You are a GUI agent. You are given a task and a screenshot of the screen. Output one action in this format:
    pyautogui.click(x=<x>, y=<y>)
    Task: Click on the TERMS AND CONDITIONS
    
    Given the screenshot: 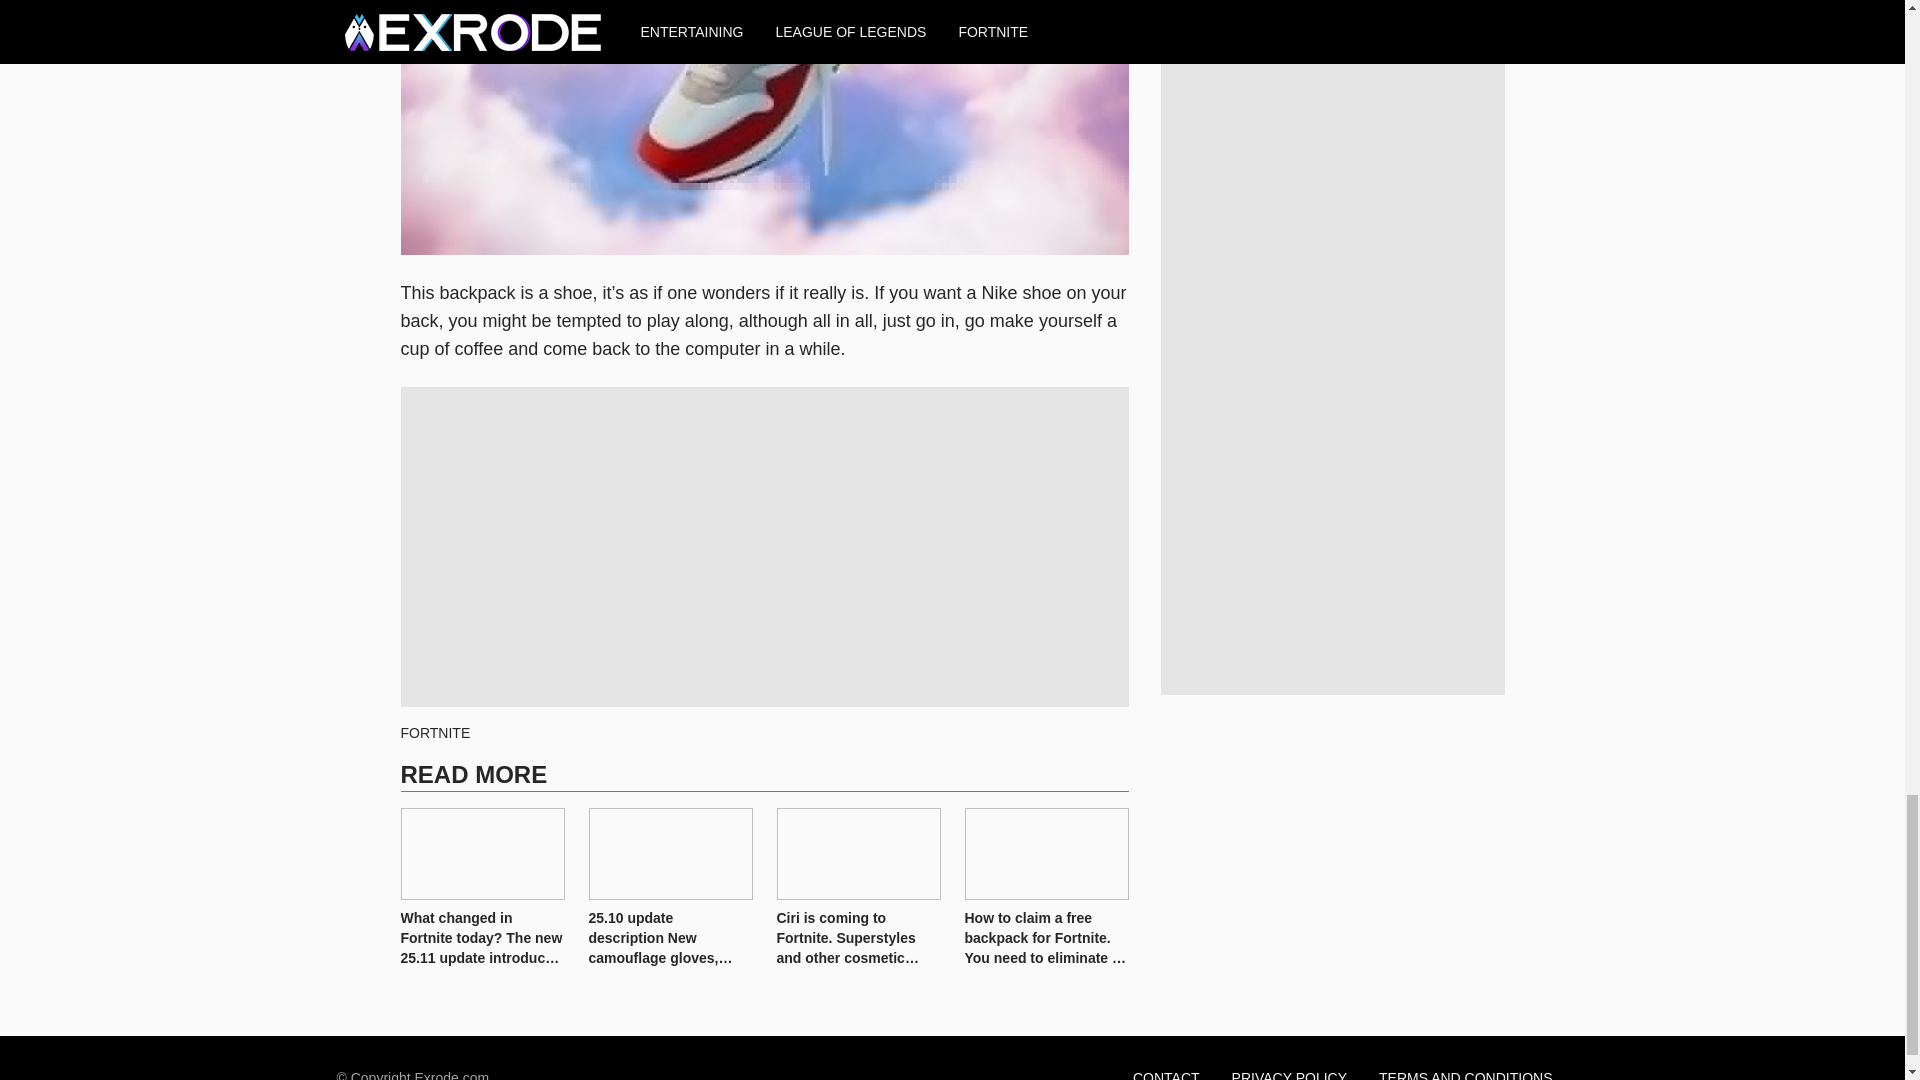 What is the action you would take?
    pyautogui.click(x=1466, y=1067)
    